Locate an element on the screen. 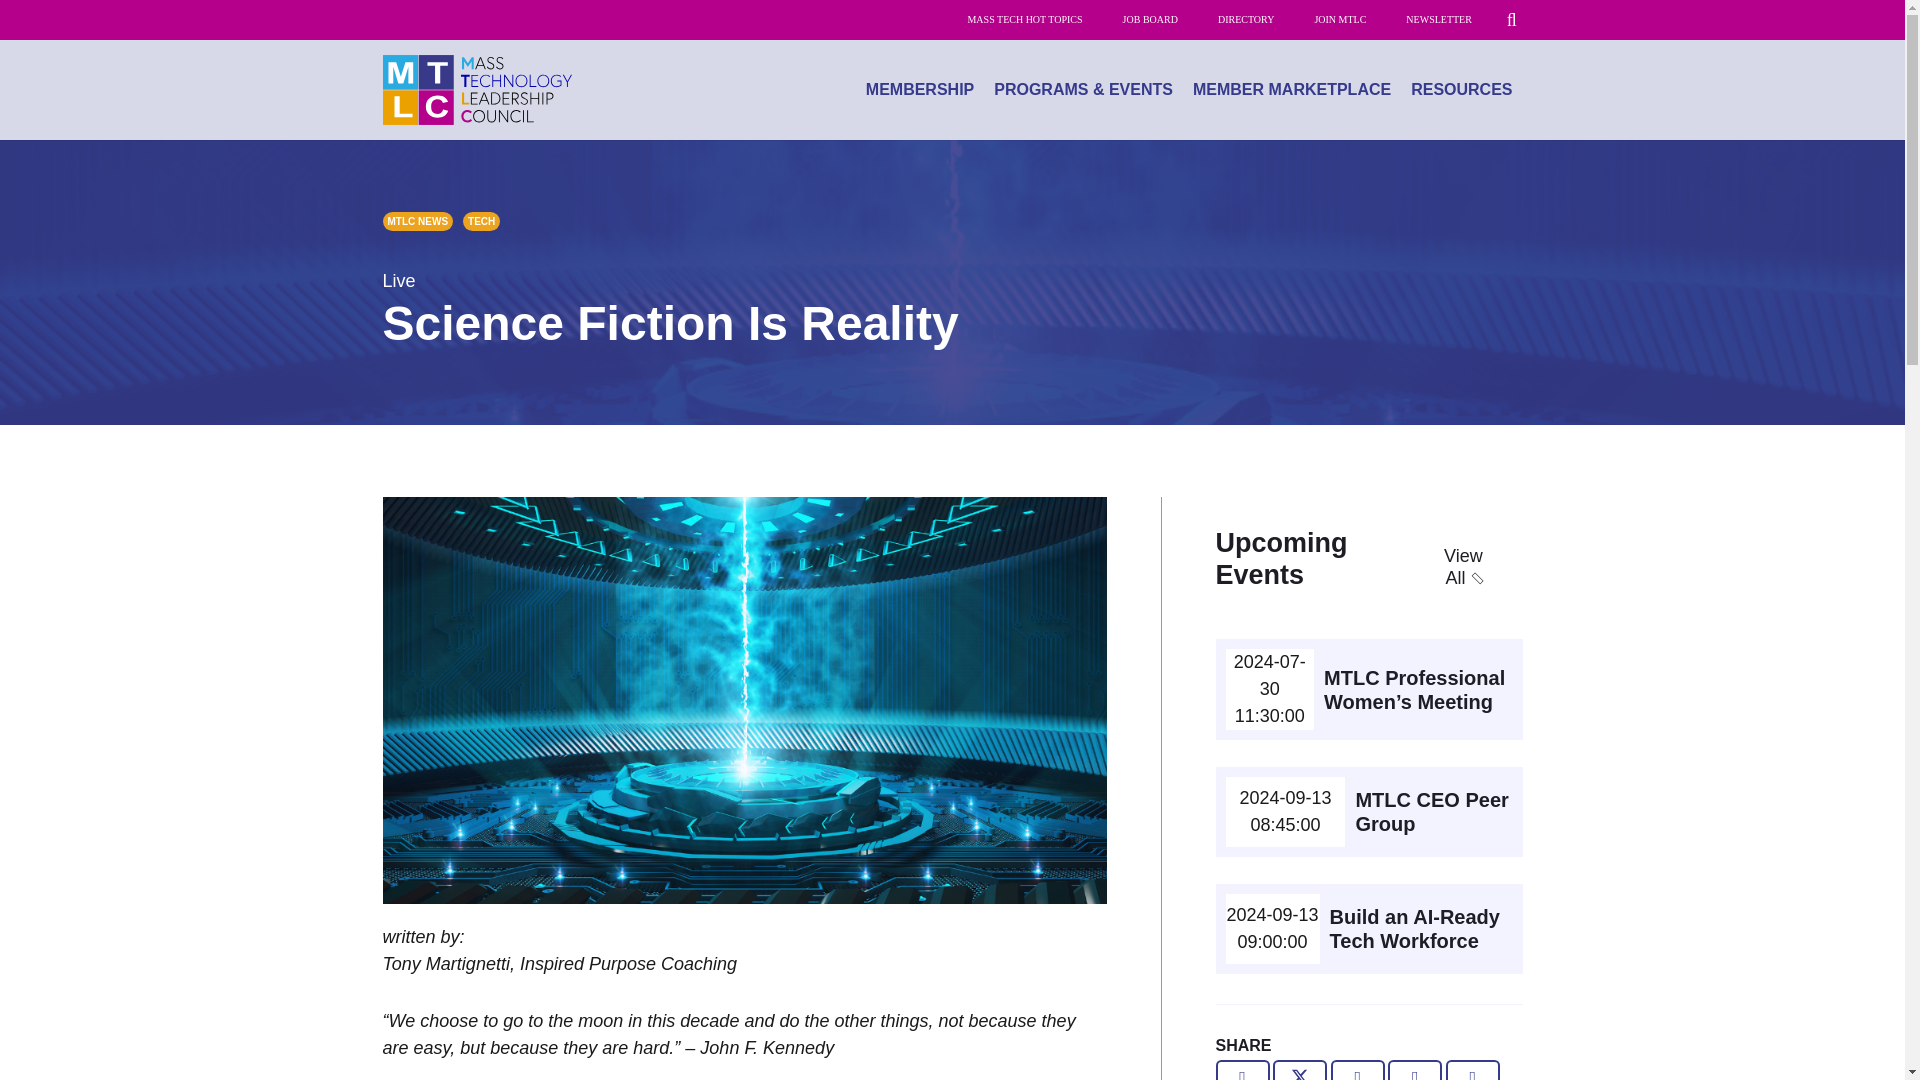  Share this is located at coordinates (1242, 1070).